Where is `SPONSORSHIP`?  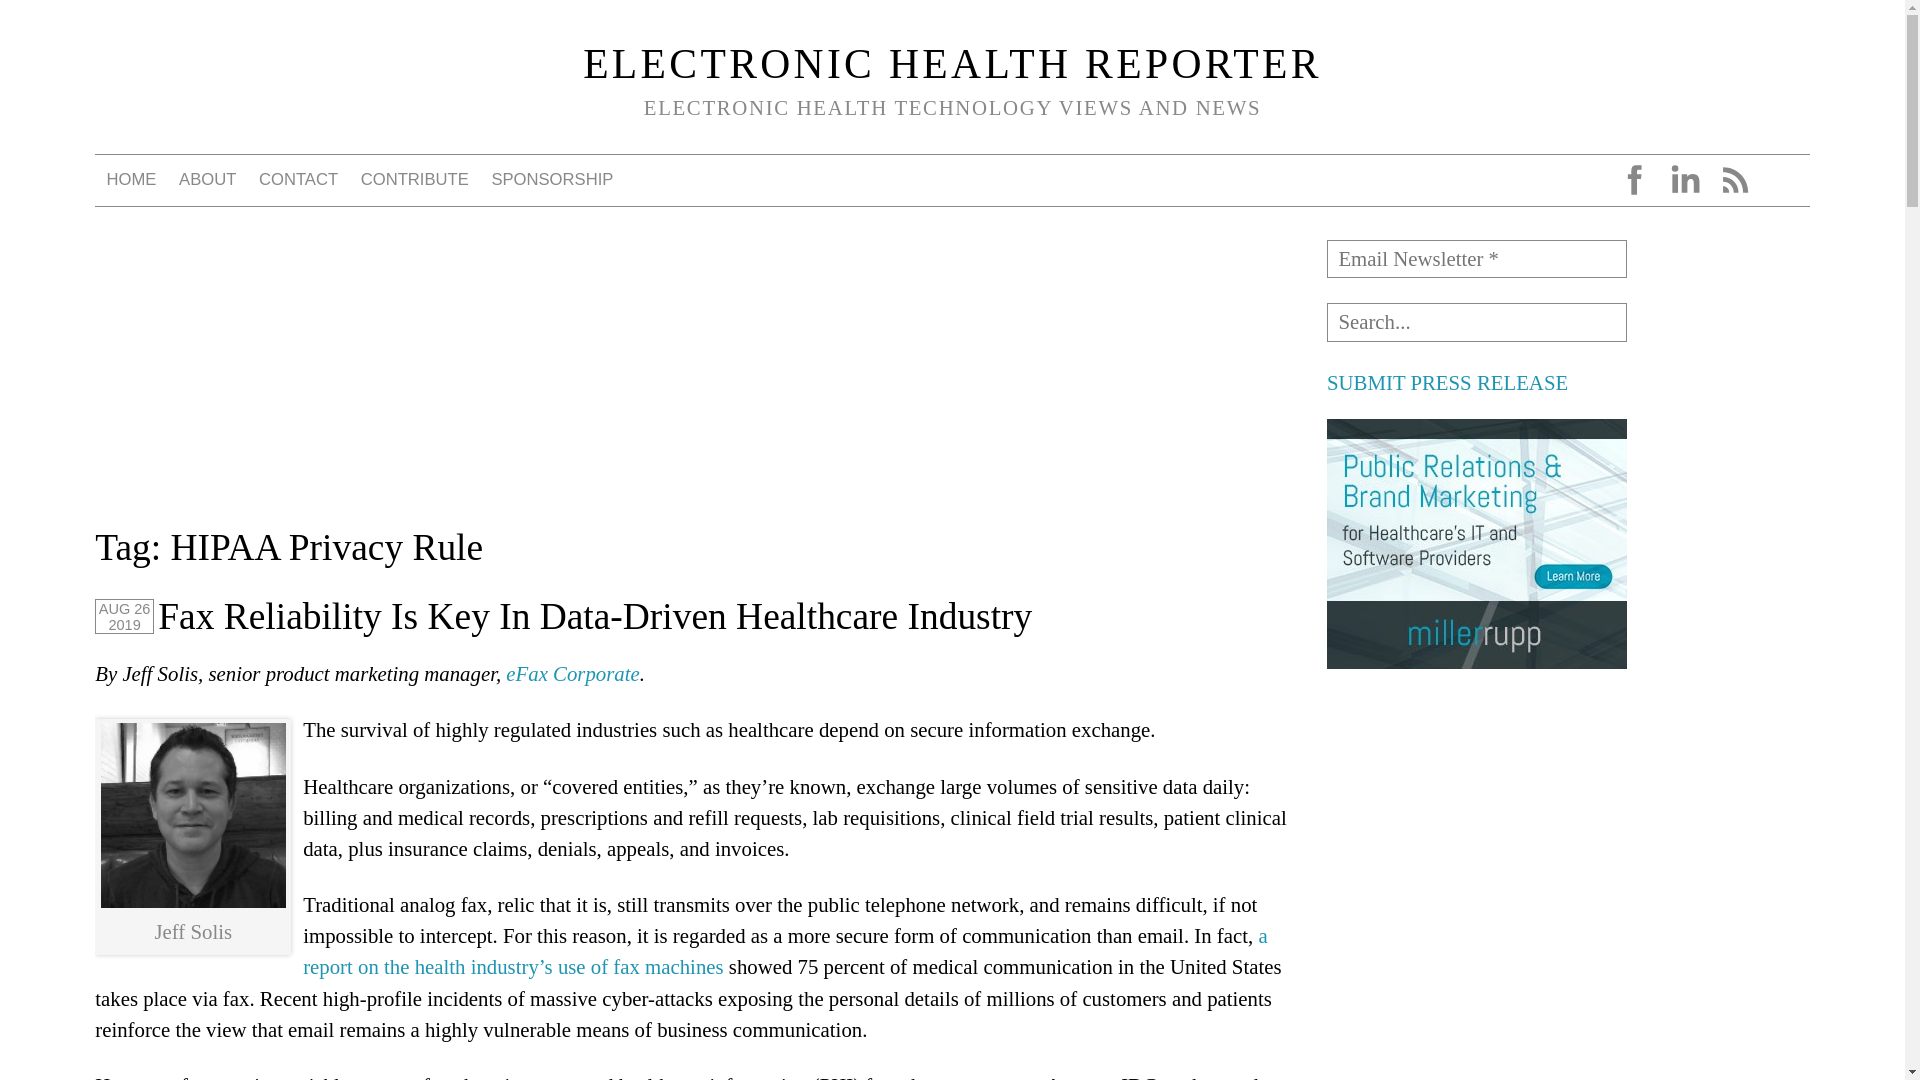
SPONSORSHIP is located at coordinates (552, 179).